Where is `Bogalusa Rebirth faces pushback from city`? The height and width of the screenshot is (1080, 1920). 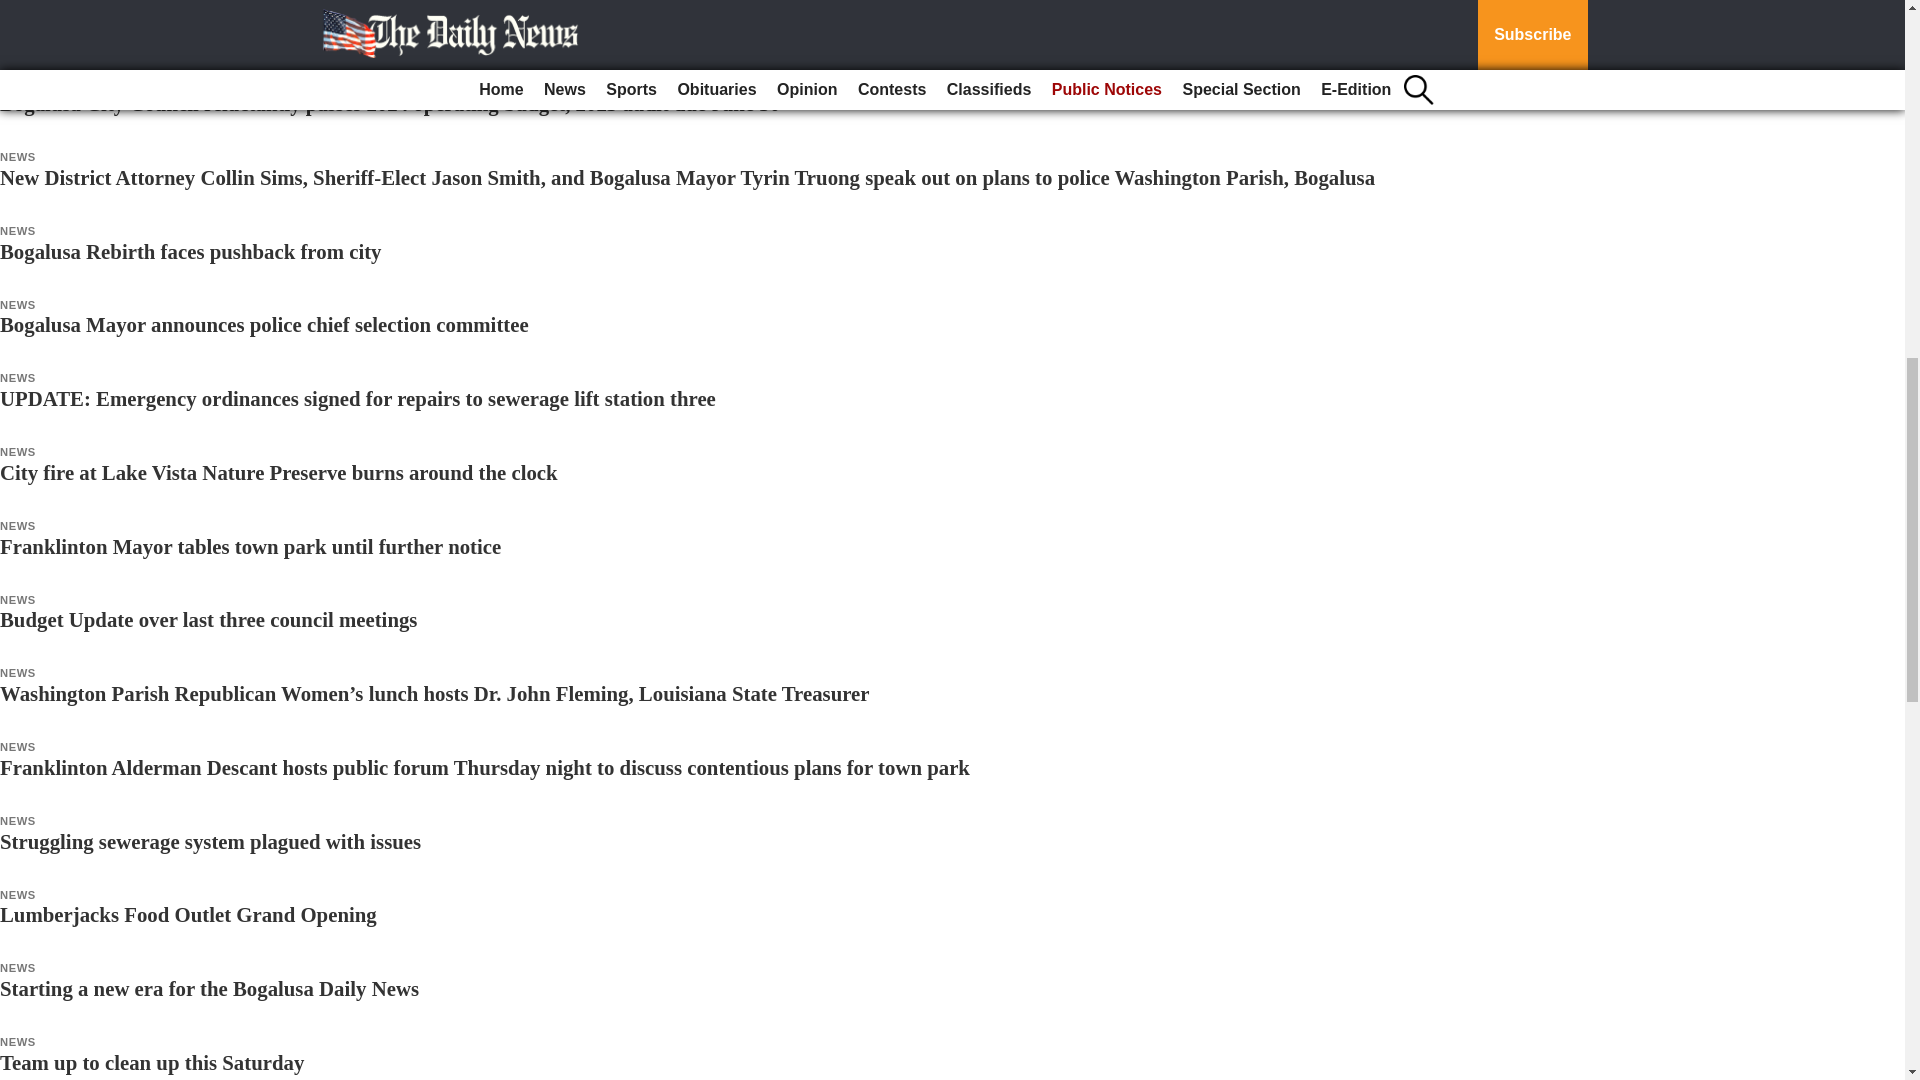 Bogalusa Rebirth faces pushback from city is located at coordinates (190, 251).